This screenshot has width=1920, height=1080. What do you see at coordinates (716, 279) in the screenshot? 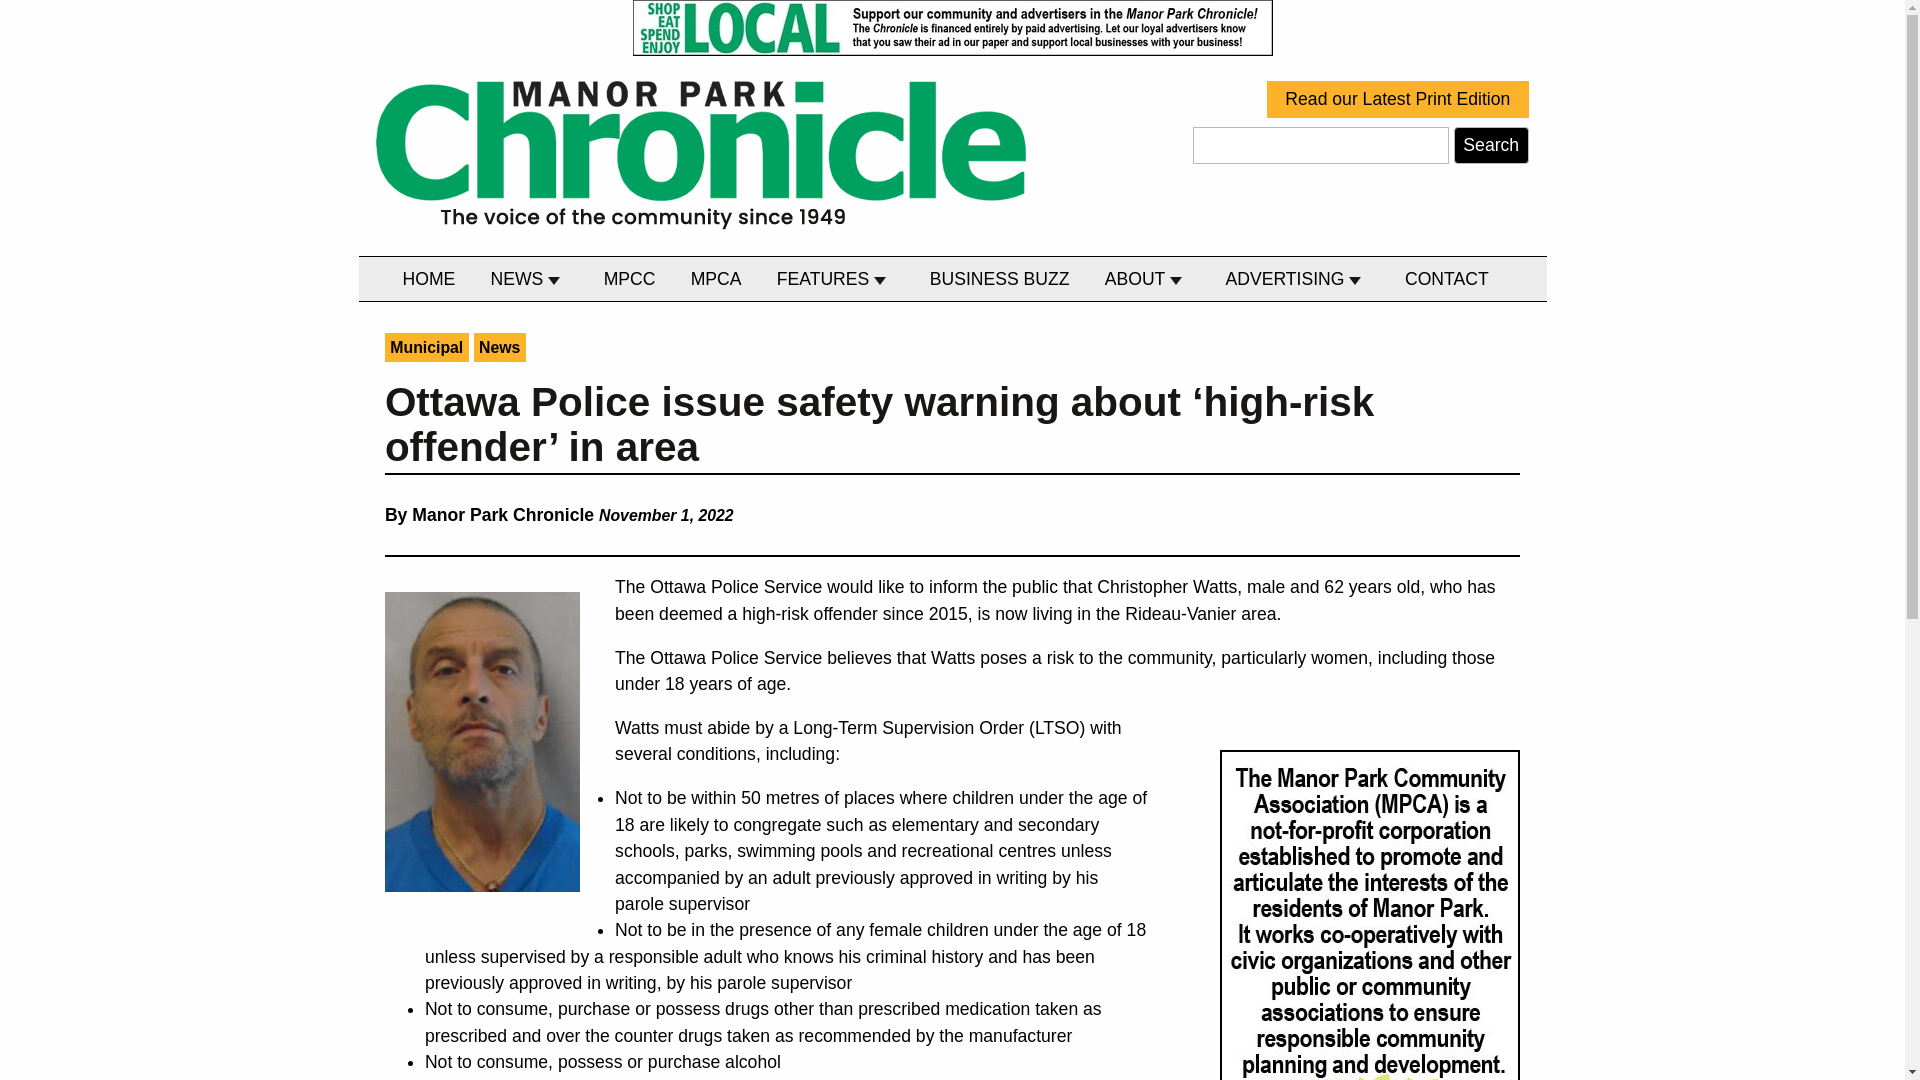
I see `MPCA` at bounding box center [716, 279].